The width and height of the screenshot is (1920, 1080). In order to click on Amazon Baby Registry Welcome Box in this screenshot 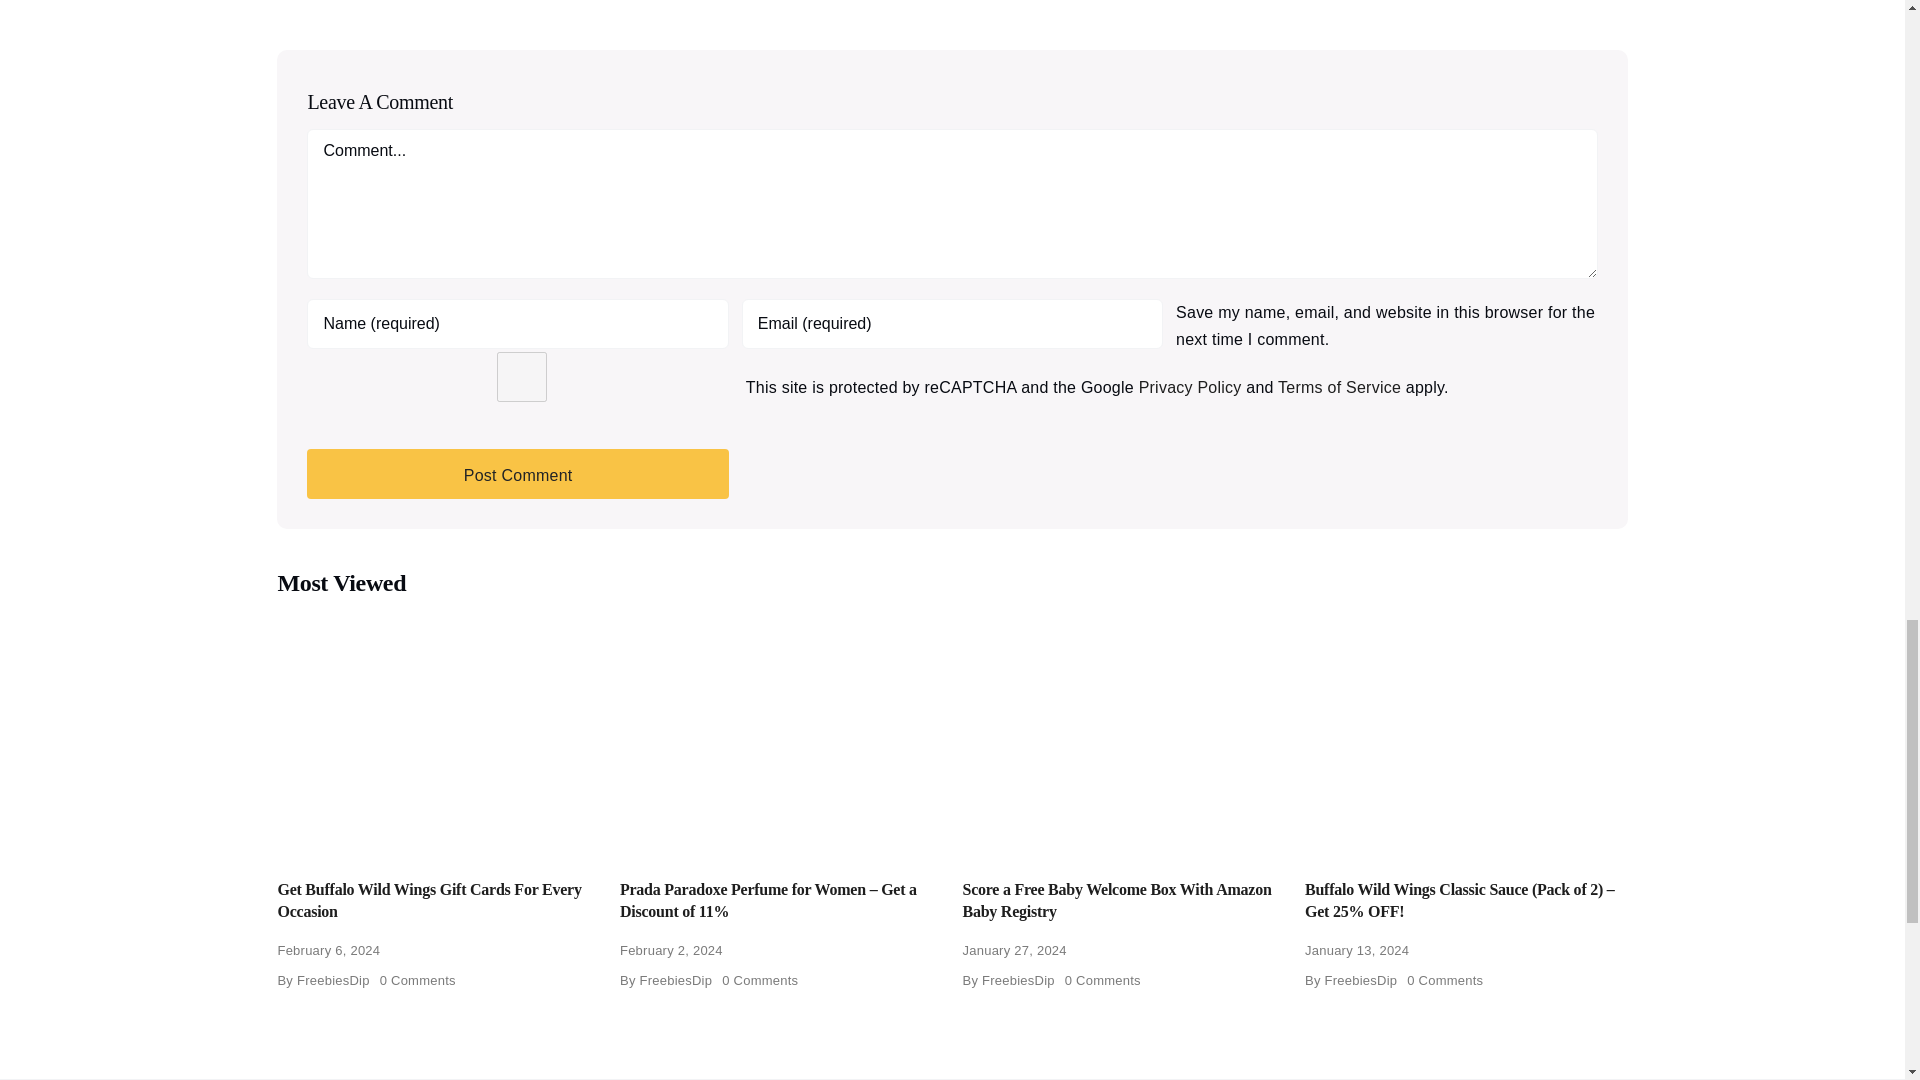, I will do `click(1122, 733)`.